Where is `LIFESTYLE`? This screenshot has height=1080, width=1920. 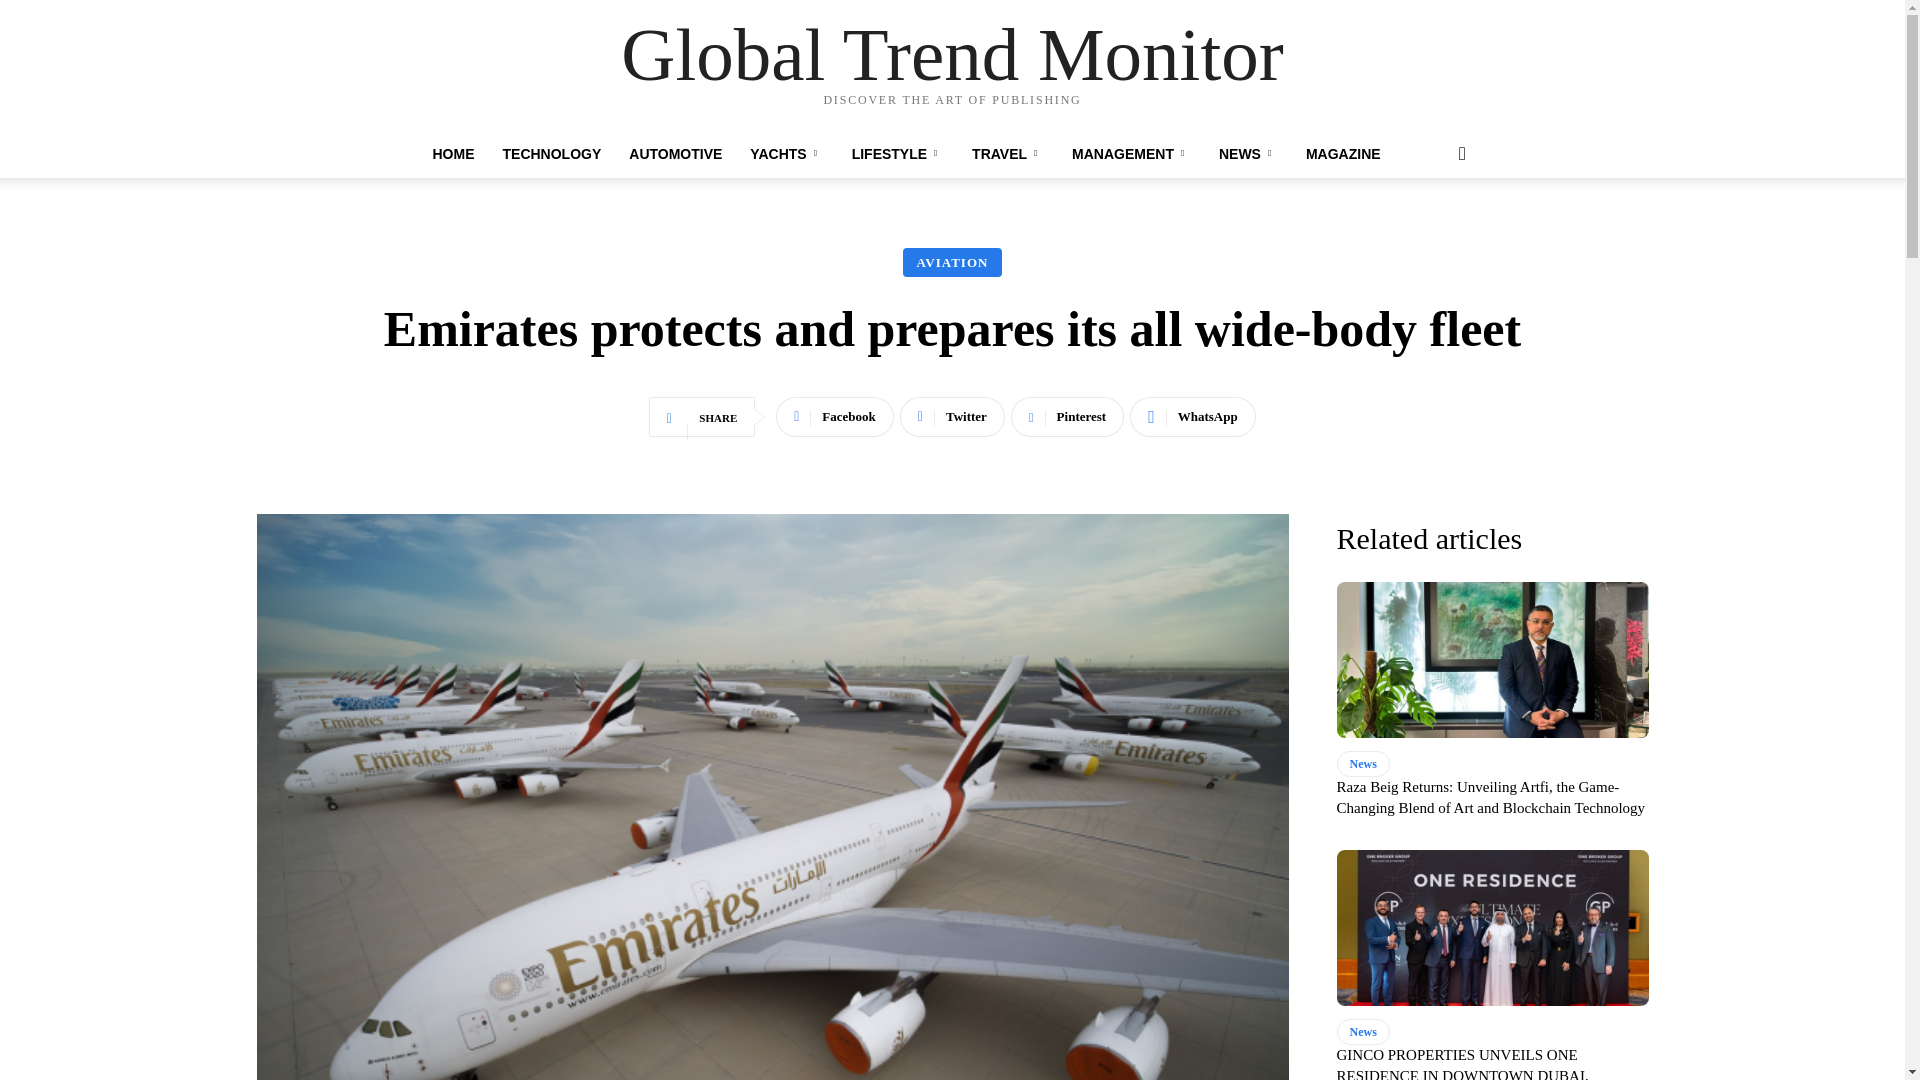
LIFESTYLE is located at coordinates (898, 154).